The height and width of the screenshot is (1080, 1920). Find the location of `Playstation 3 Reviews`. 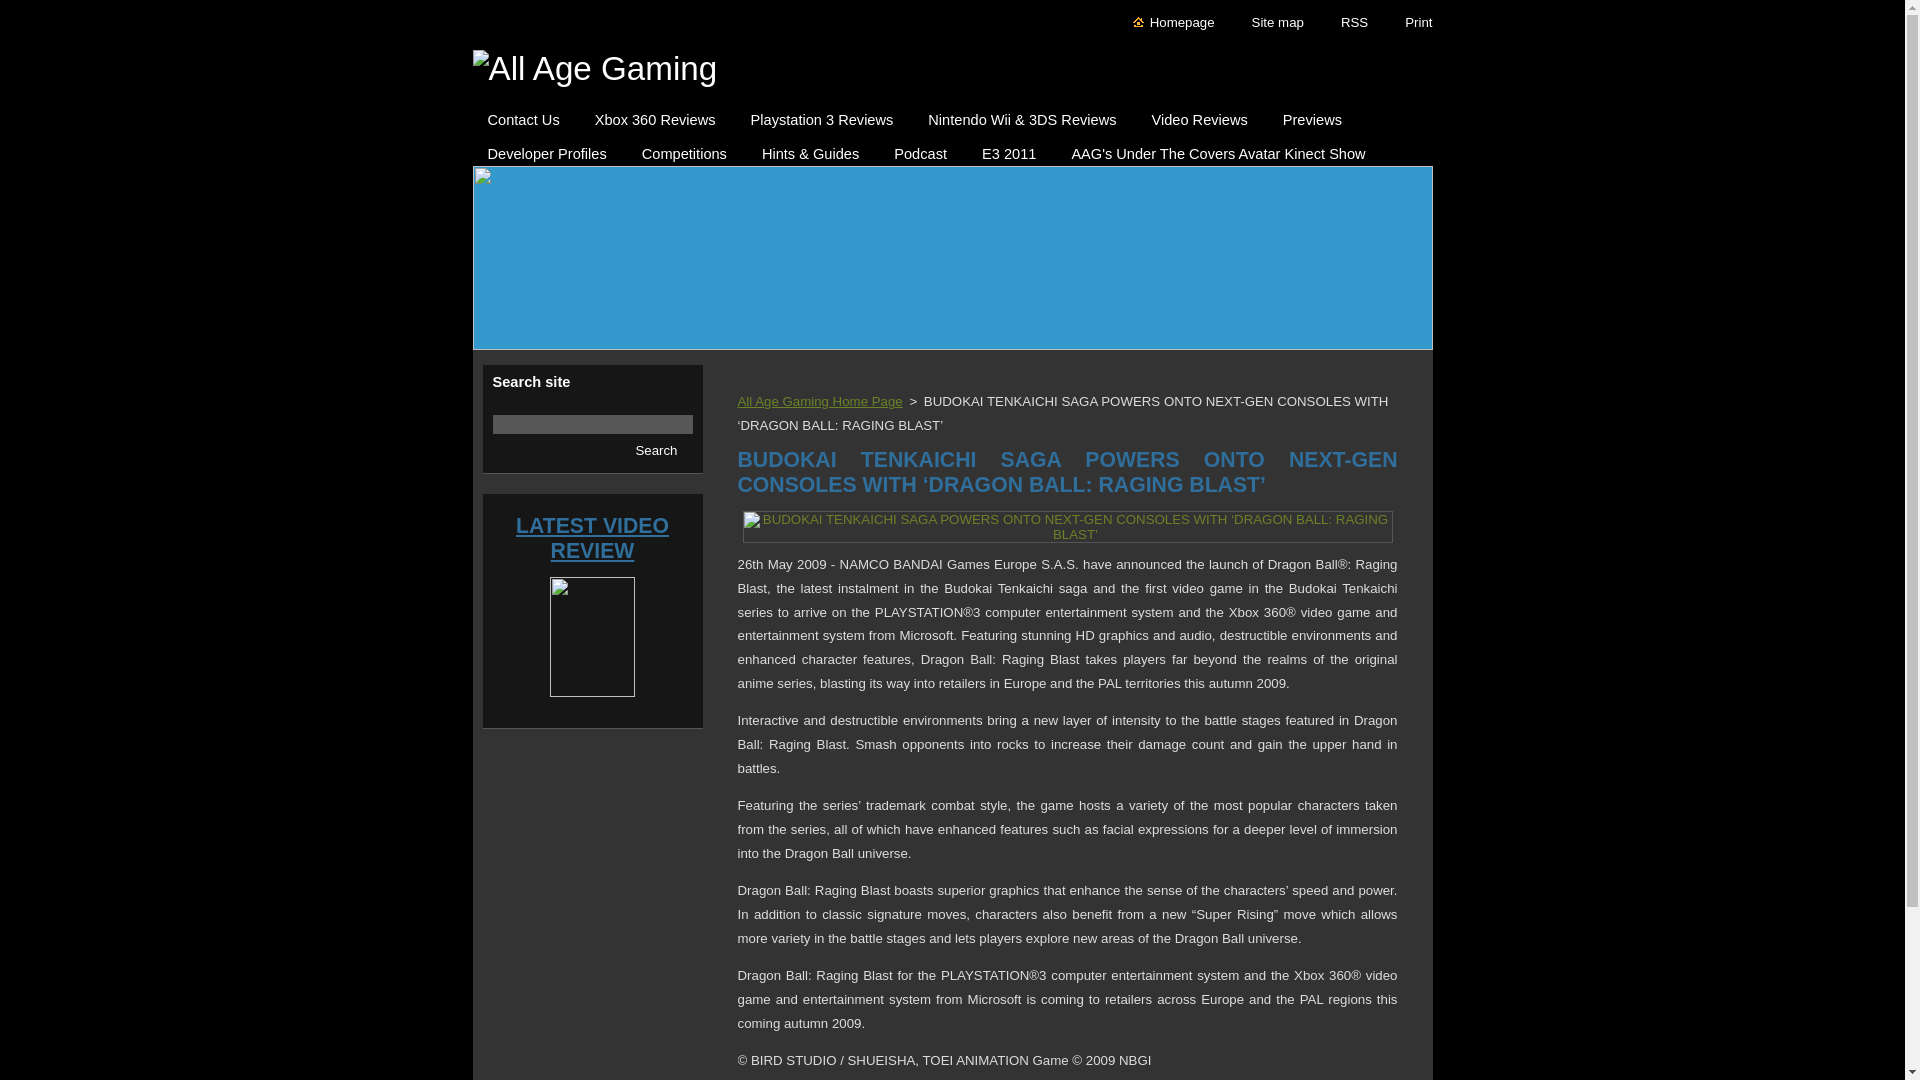

Playstation 3 Reviews is located at coordinates (822, 114).